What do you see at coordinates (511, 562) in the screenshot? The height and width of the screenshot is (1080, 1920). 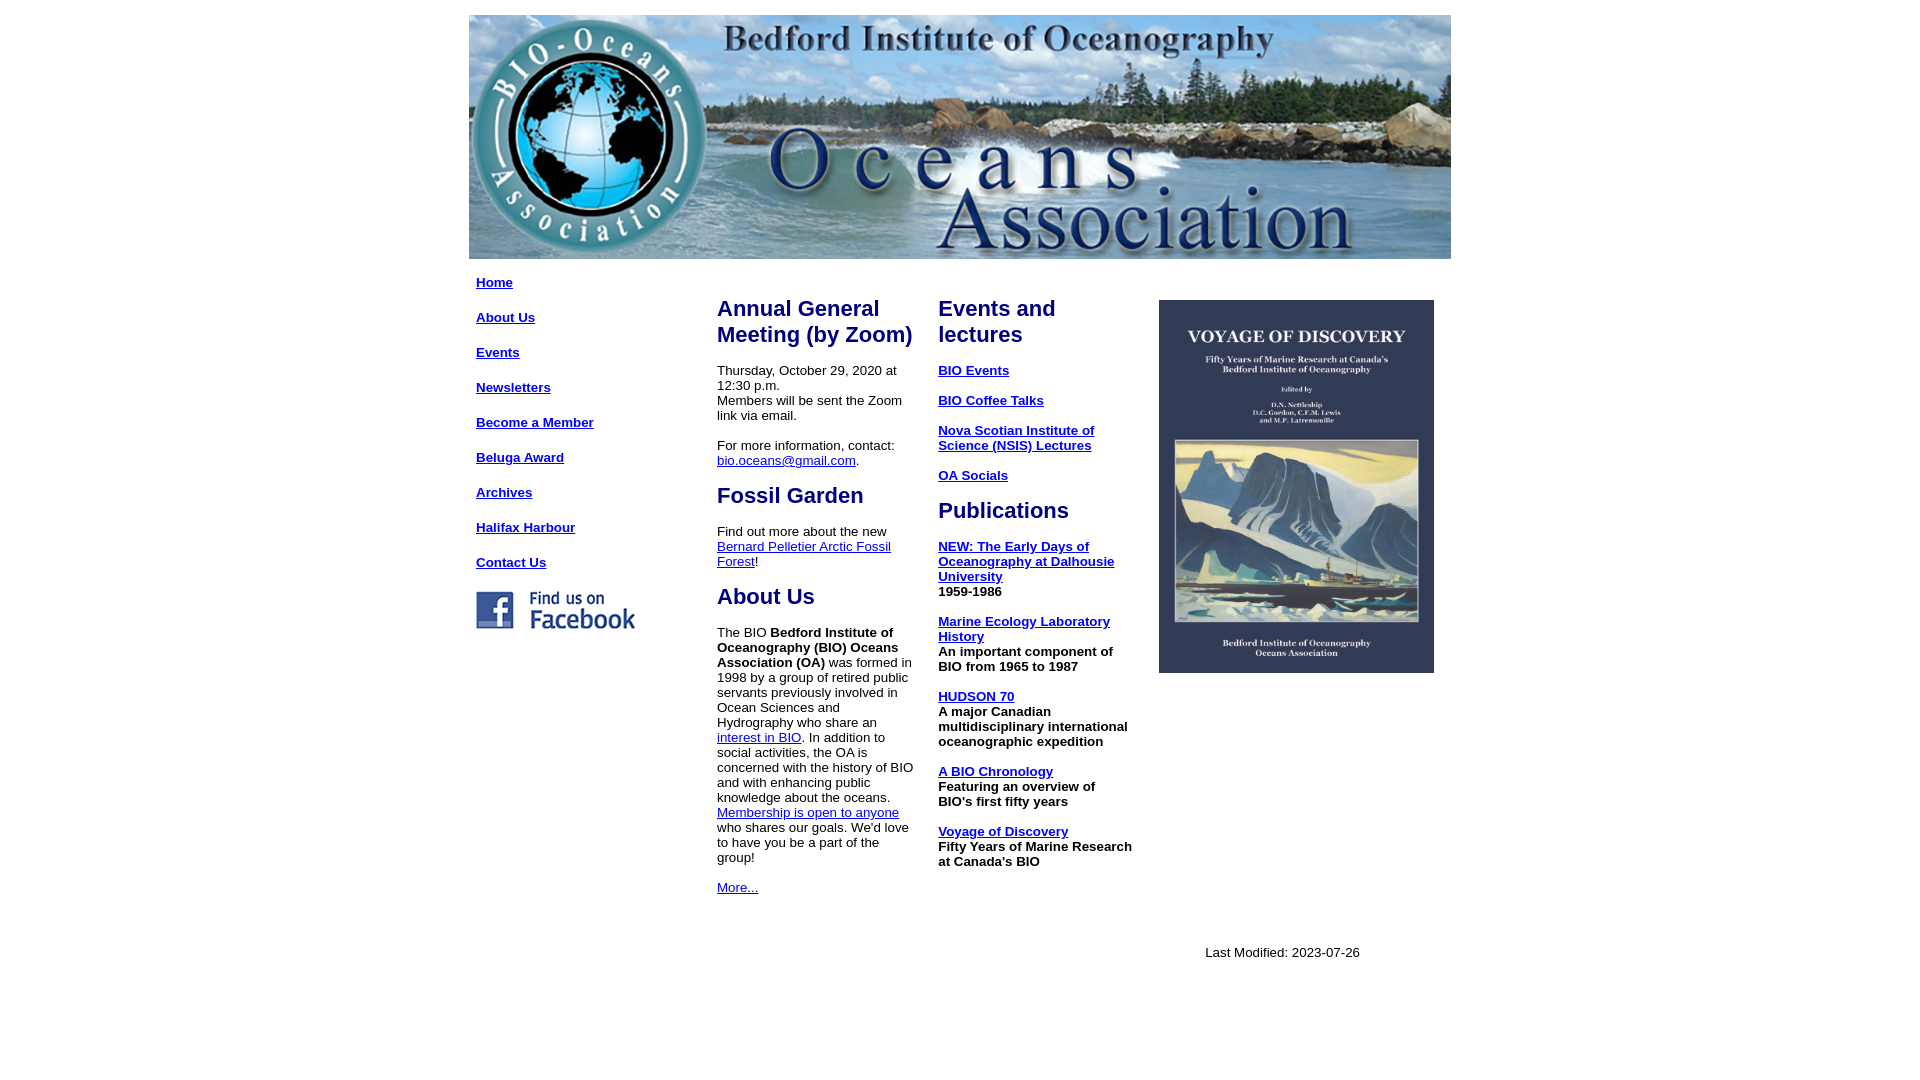 I see `Contact Us` at bounding box center [511, 562].